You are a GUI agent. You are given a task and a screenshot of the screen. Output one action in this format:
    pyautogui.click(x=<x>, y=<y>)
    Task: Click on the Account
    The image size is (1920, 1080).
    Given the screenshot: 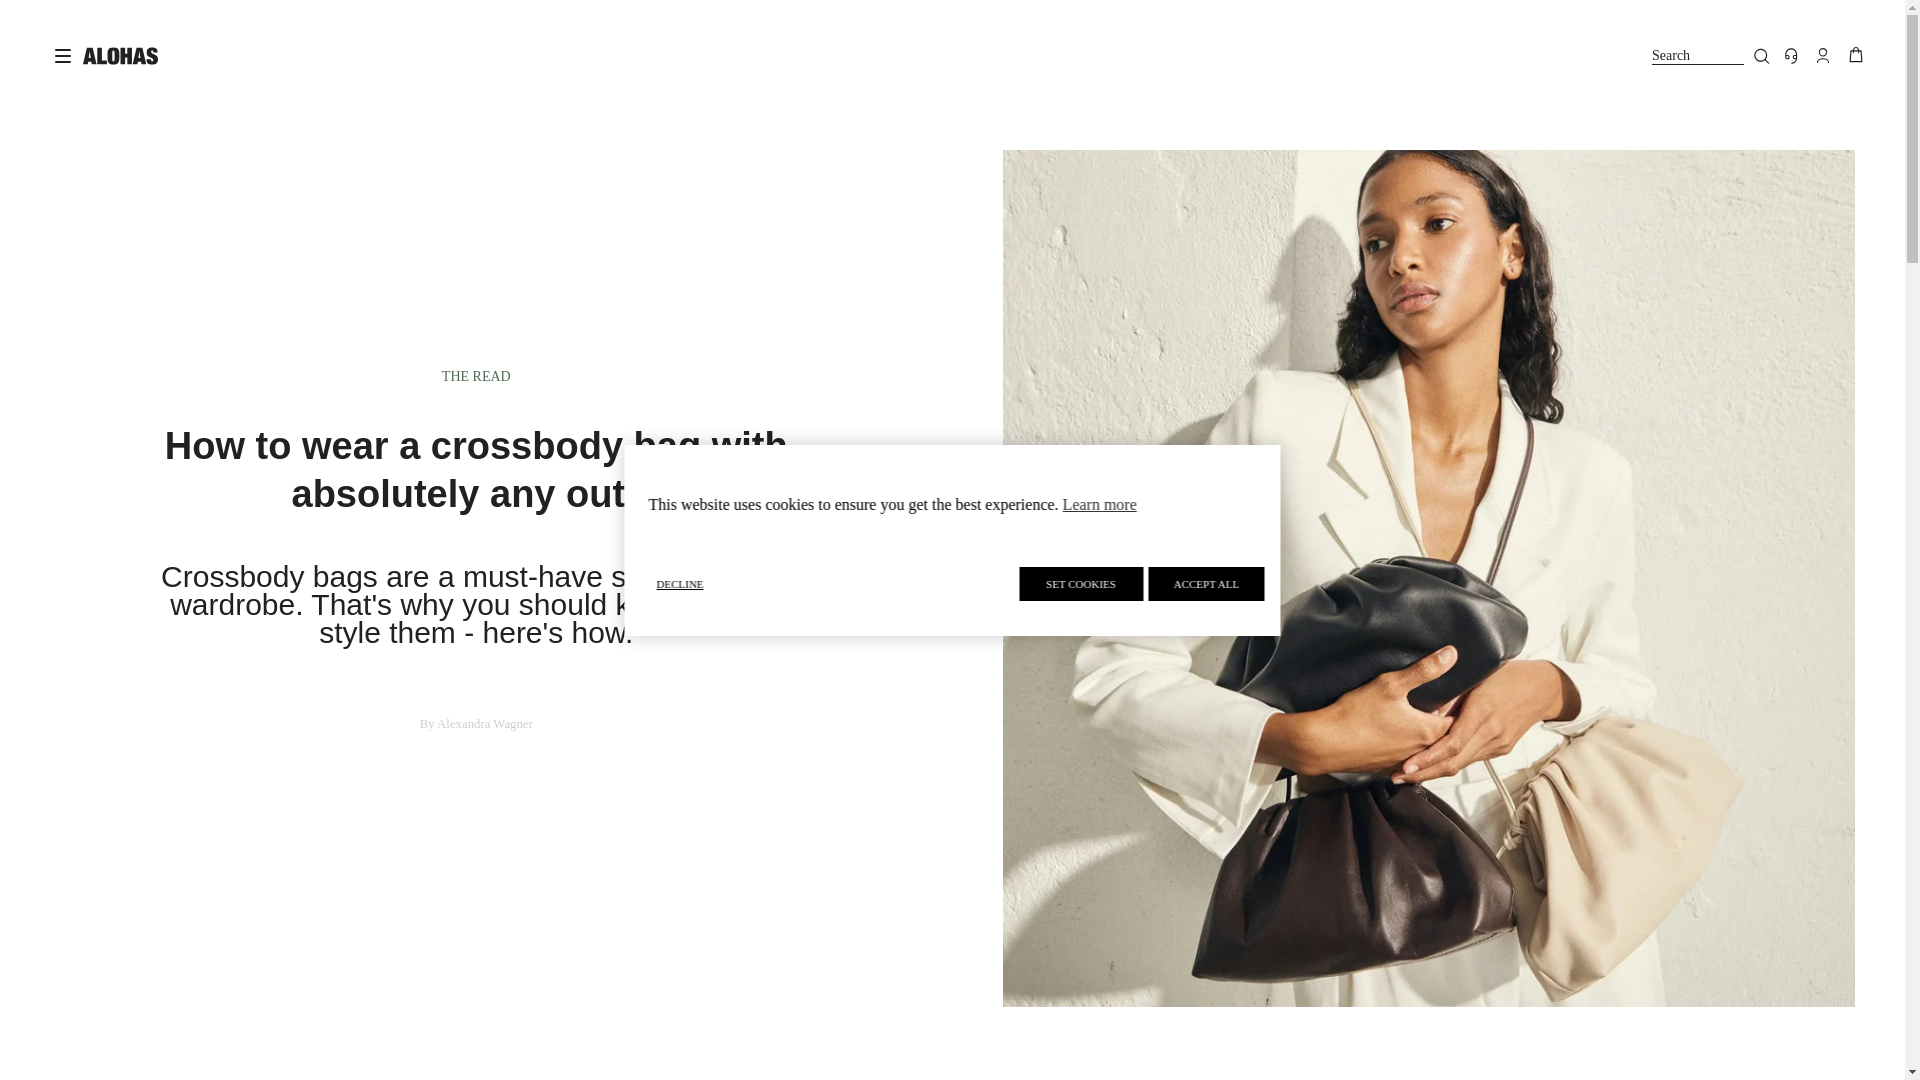 What is the action you would take?
    pyautogui.click(x=1710, y=56)
    